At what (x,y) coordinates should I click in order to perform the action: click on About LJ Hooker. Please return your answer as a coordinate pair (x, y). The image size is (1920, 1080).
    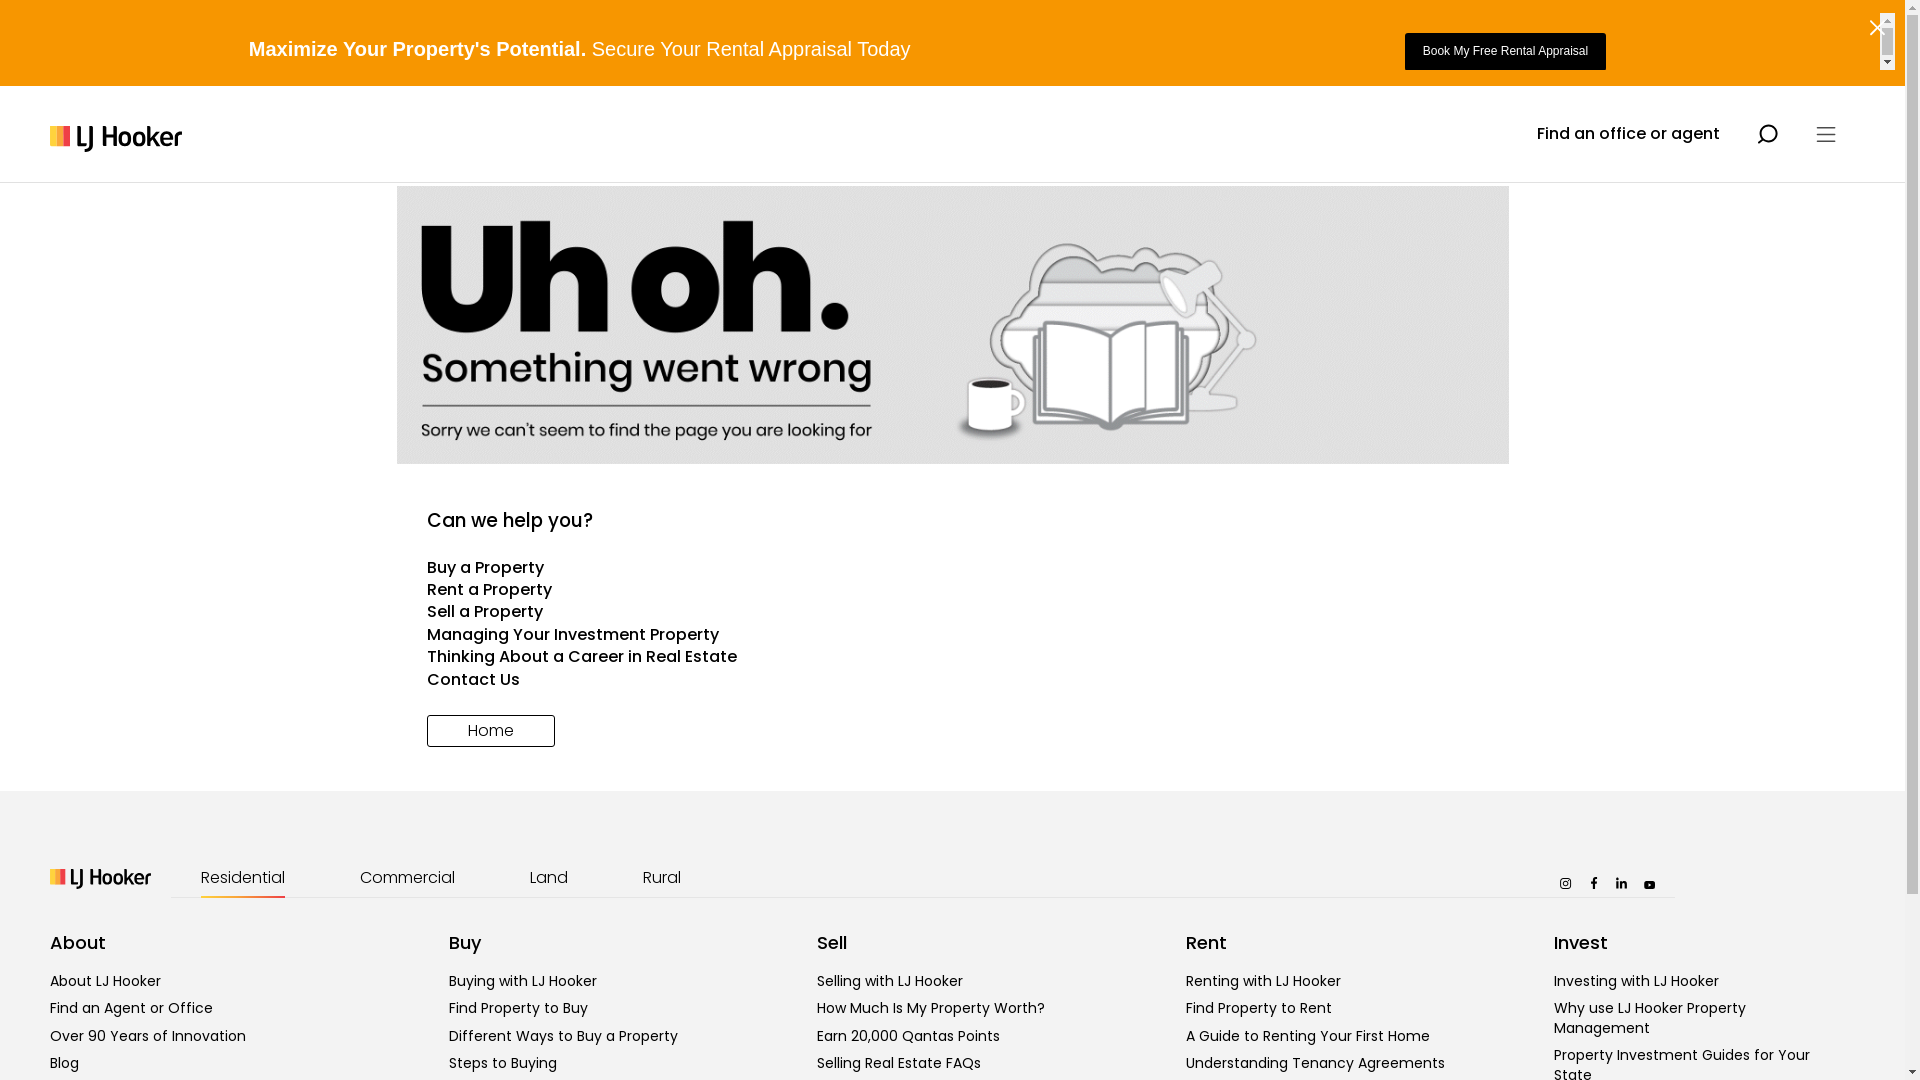
    Looking at the image, I should click on (106, 981).